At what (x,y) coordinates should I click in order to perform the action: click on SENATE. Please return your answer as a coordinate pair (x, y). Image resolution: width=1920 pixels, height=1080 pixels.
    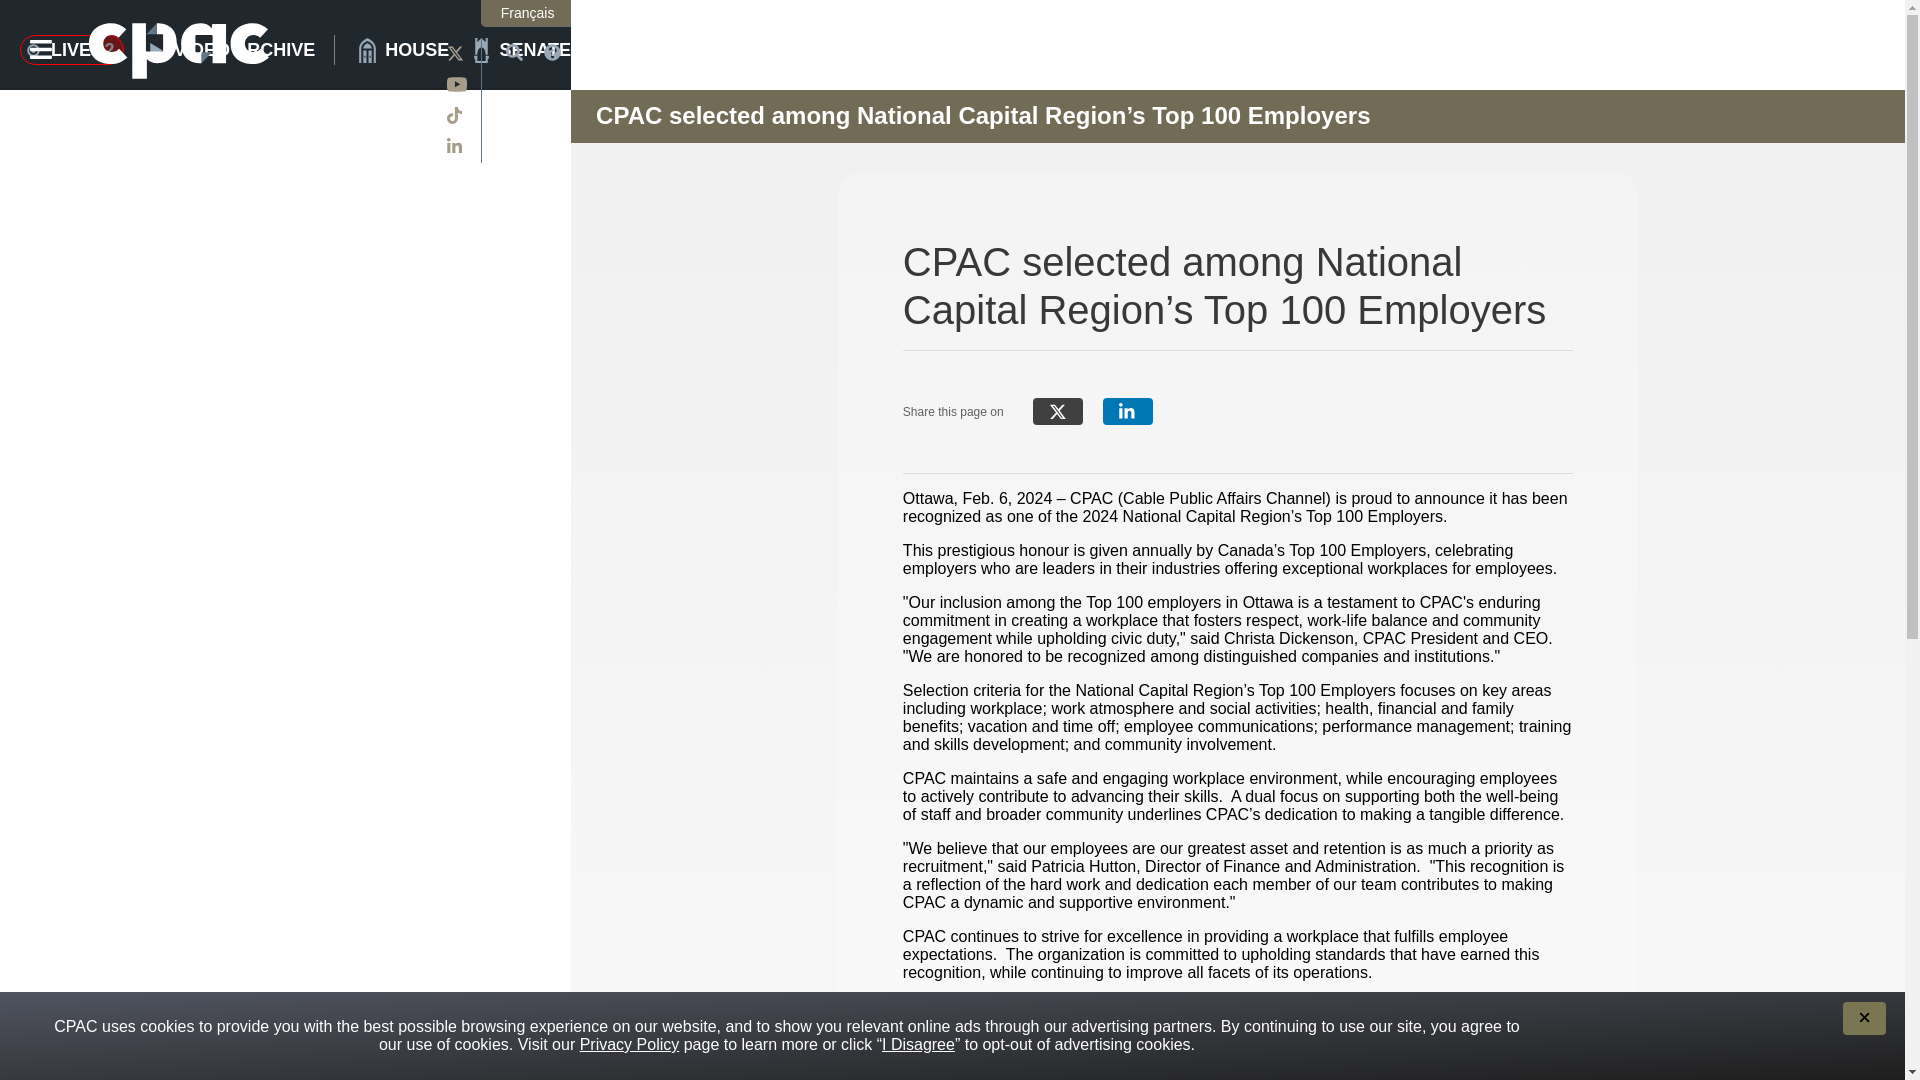
    Looking at the image, I should click on (519, 49).